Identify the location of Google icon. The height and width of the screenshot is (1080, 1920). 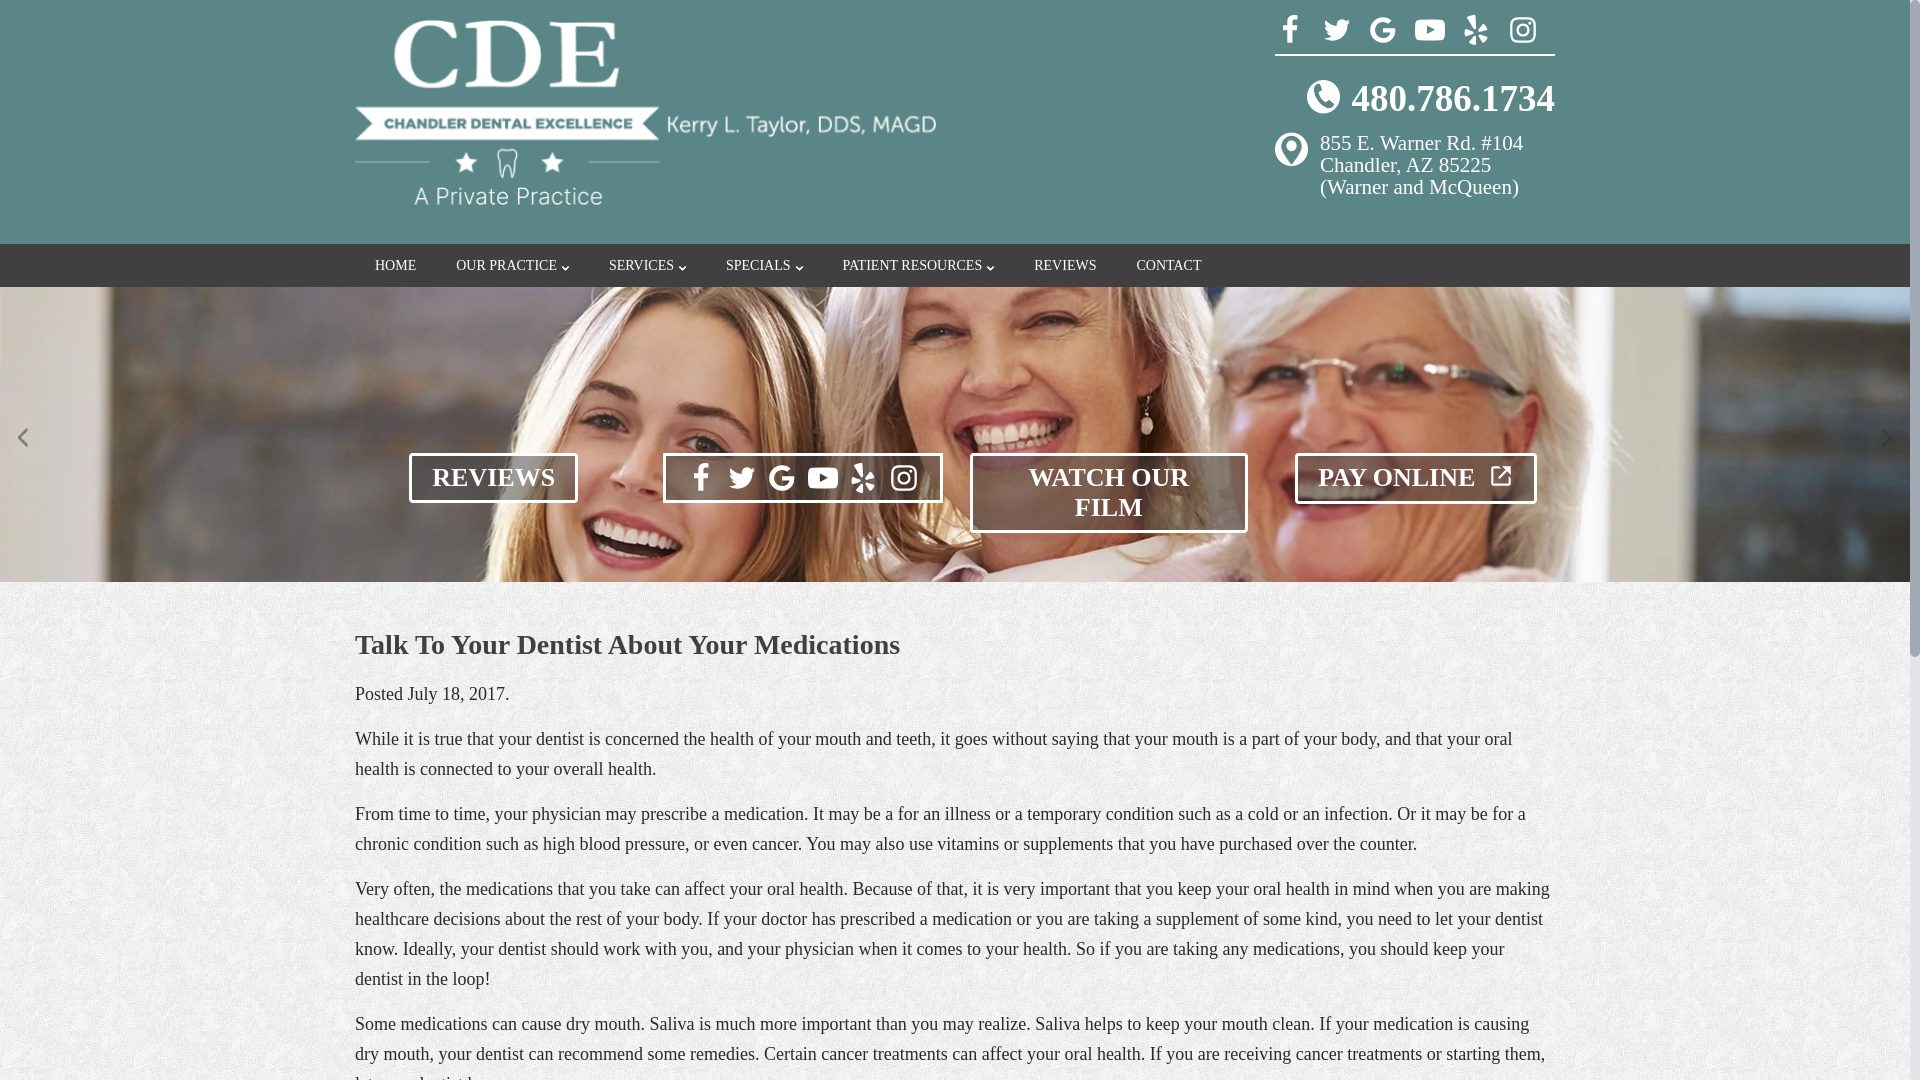
(781, 478).